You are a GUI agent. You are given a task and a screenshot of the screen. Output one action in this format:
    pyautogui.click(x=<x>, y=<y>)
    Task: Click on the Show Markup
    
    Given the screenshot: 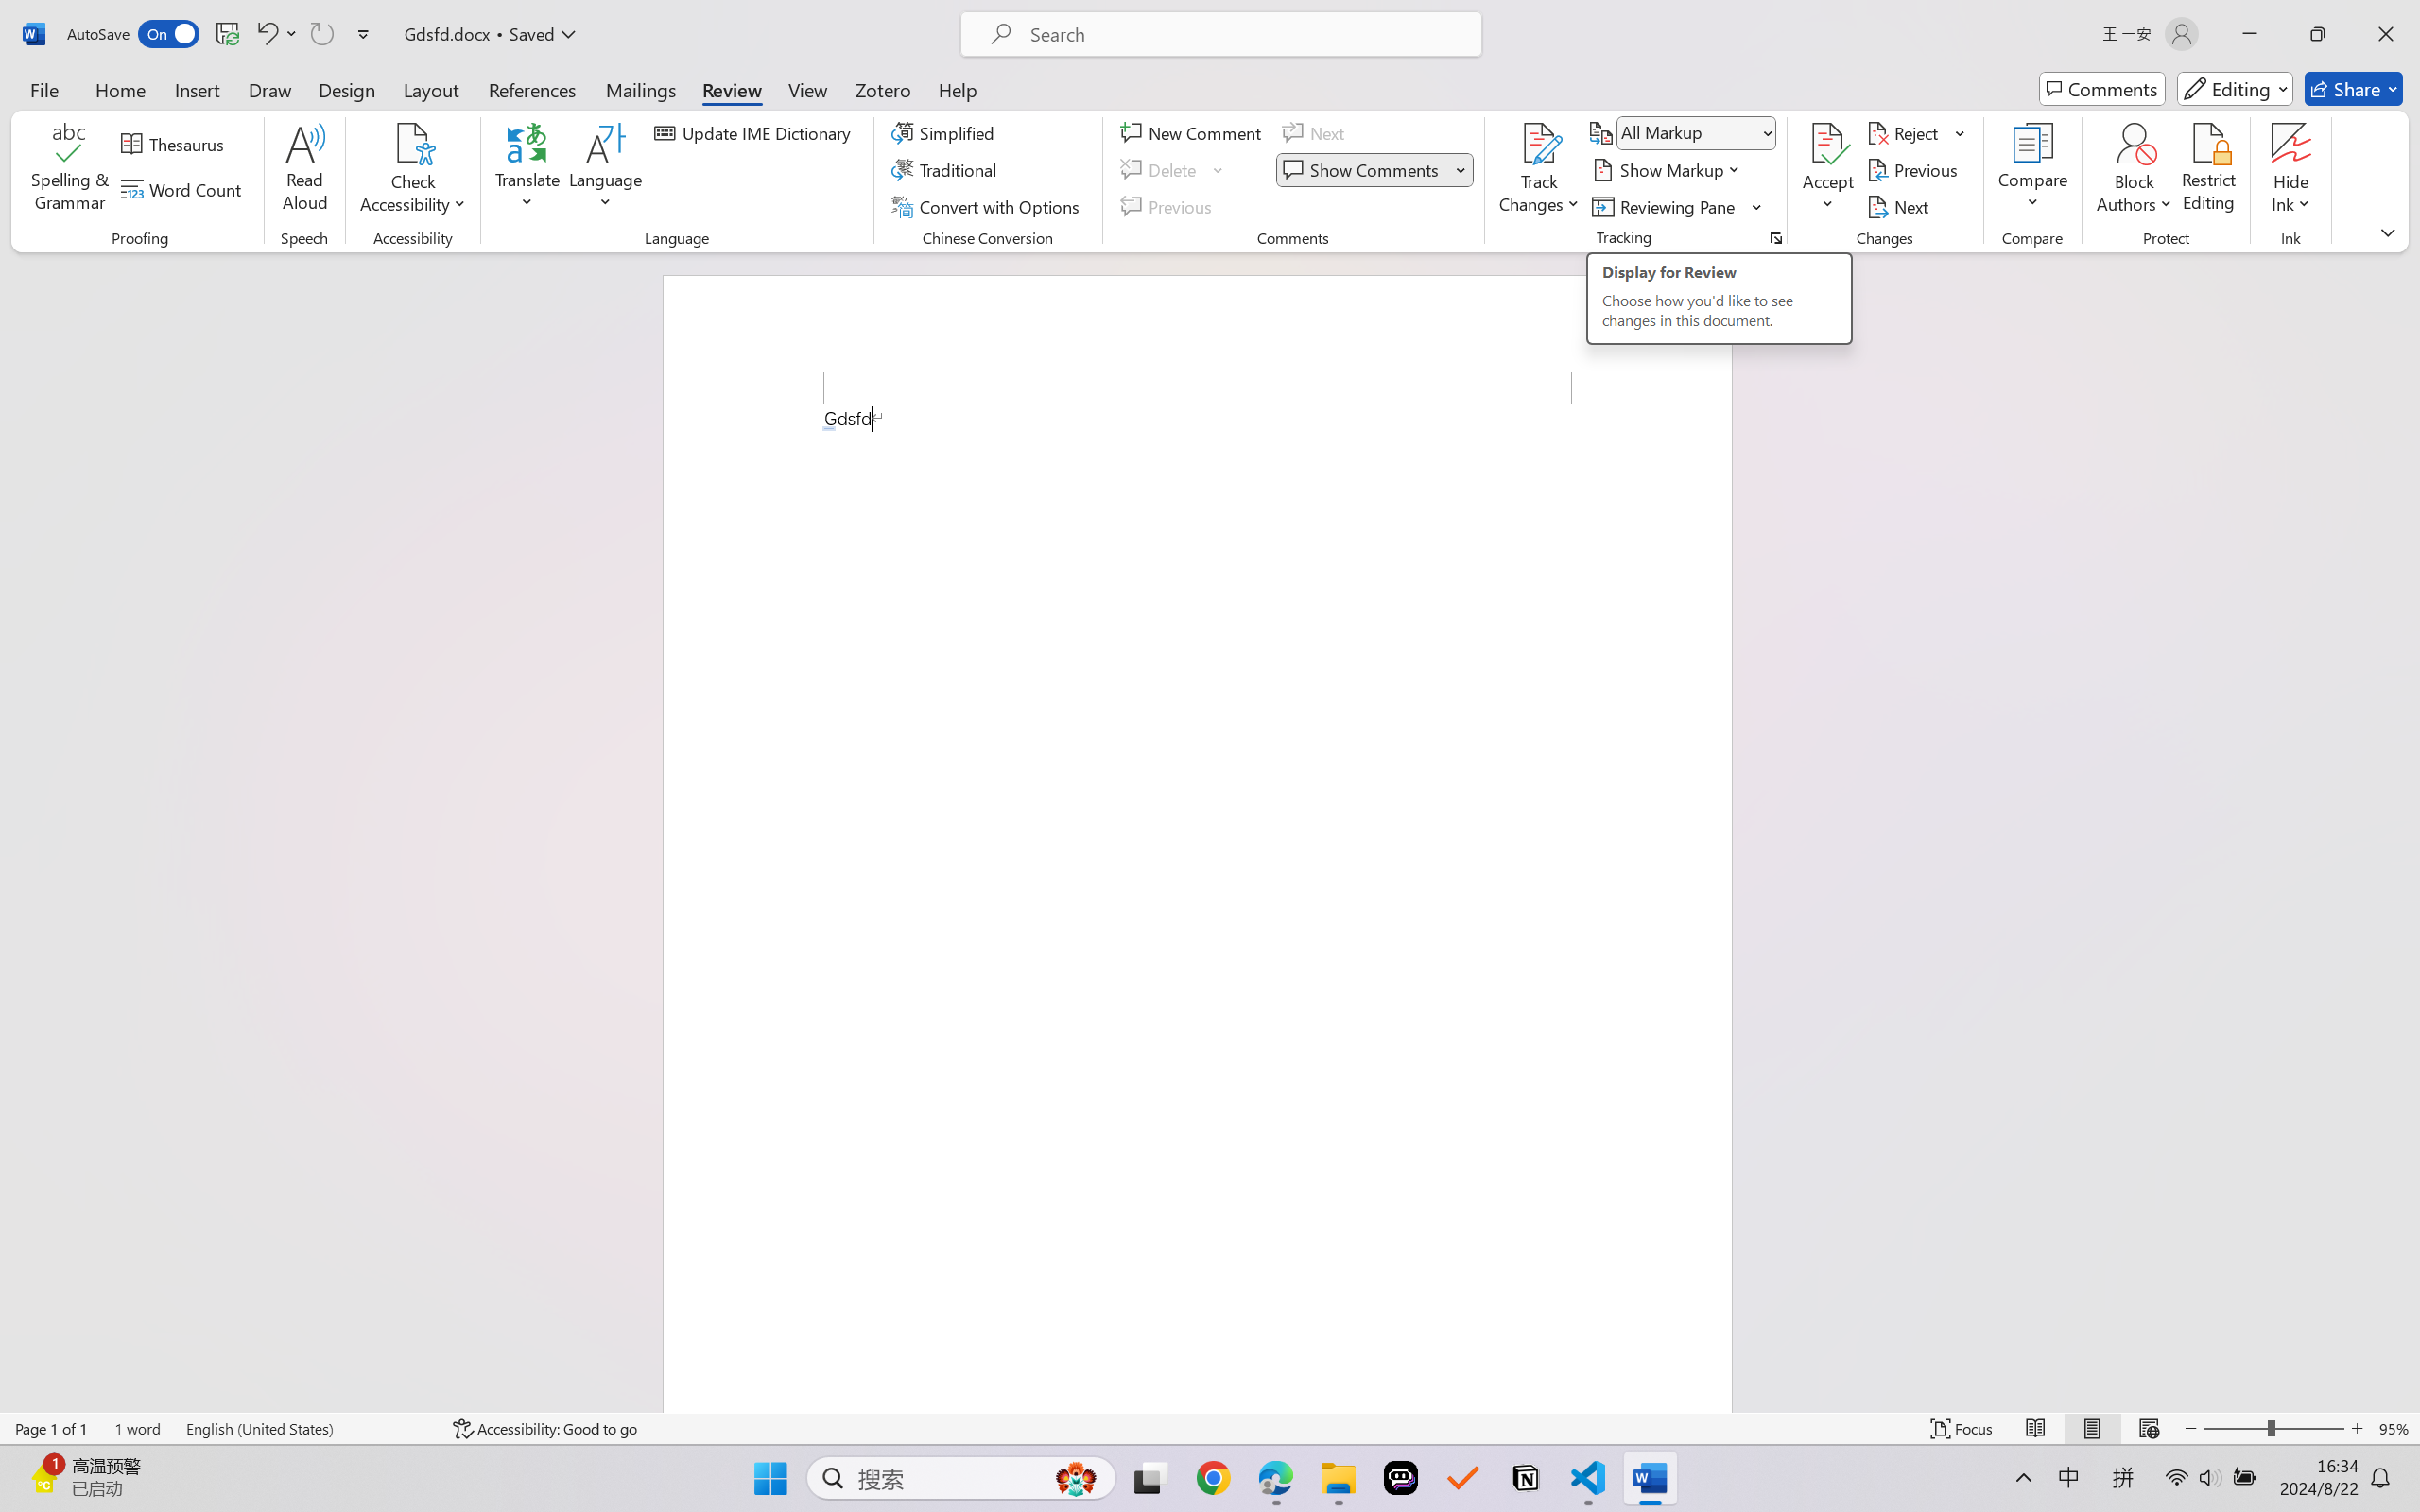 What is the action you would take?
    pyautogui.click(x=1668, y=170)
    